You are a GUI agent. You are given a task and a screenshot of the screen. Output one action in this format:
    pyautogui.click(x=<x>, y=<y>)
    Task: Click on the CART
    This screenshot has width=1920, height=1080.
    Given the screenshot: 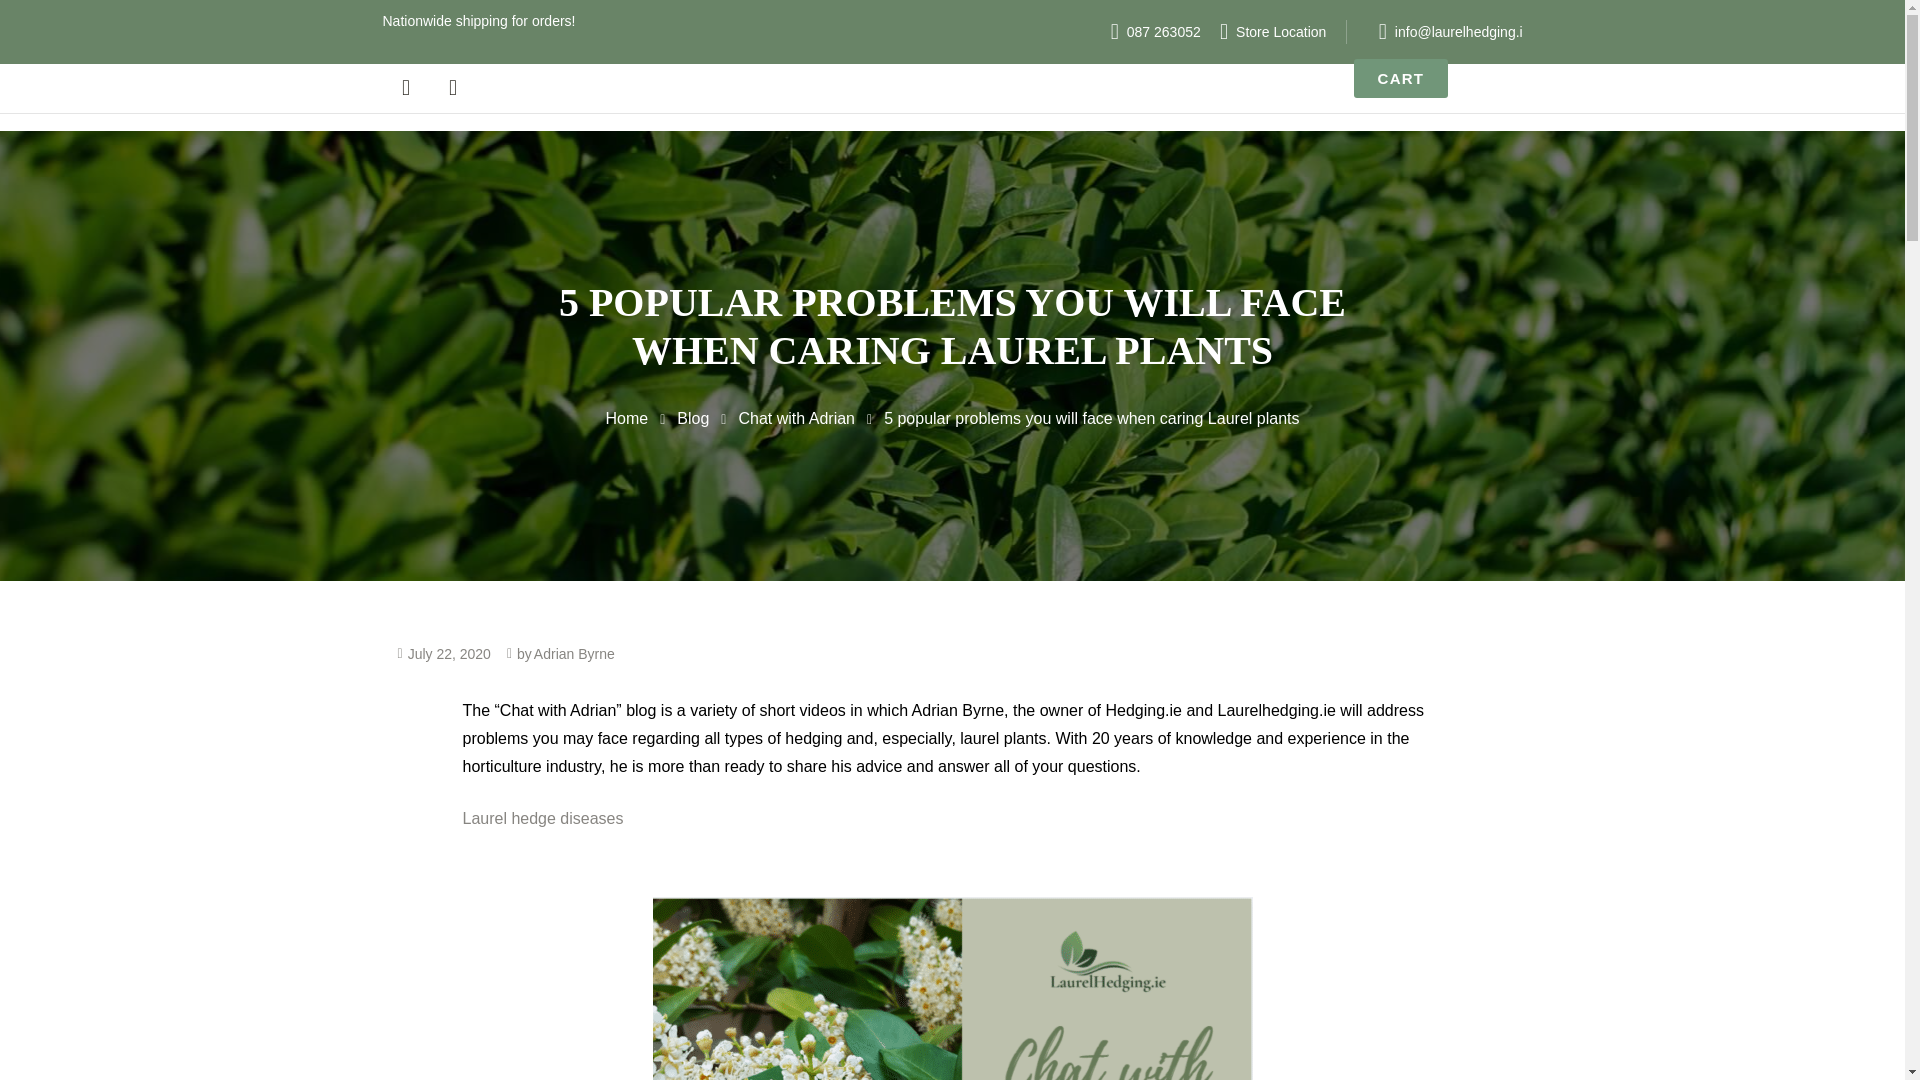 What is the action you would take?
    pyautogui.click(x=1400, y=78)
    